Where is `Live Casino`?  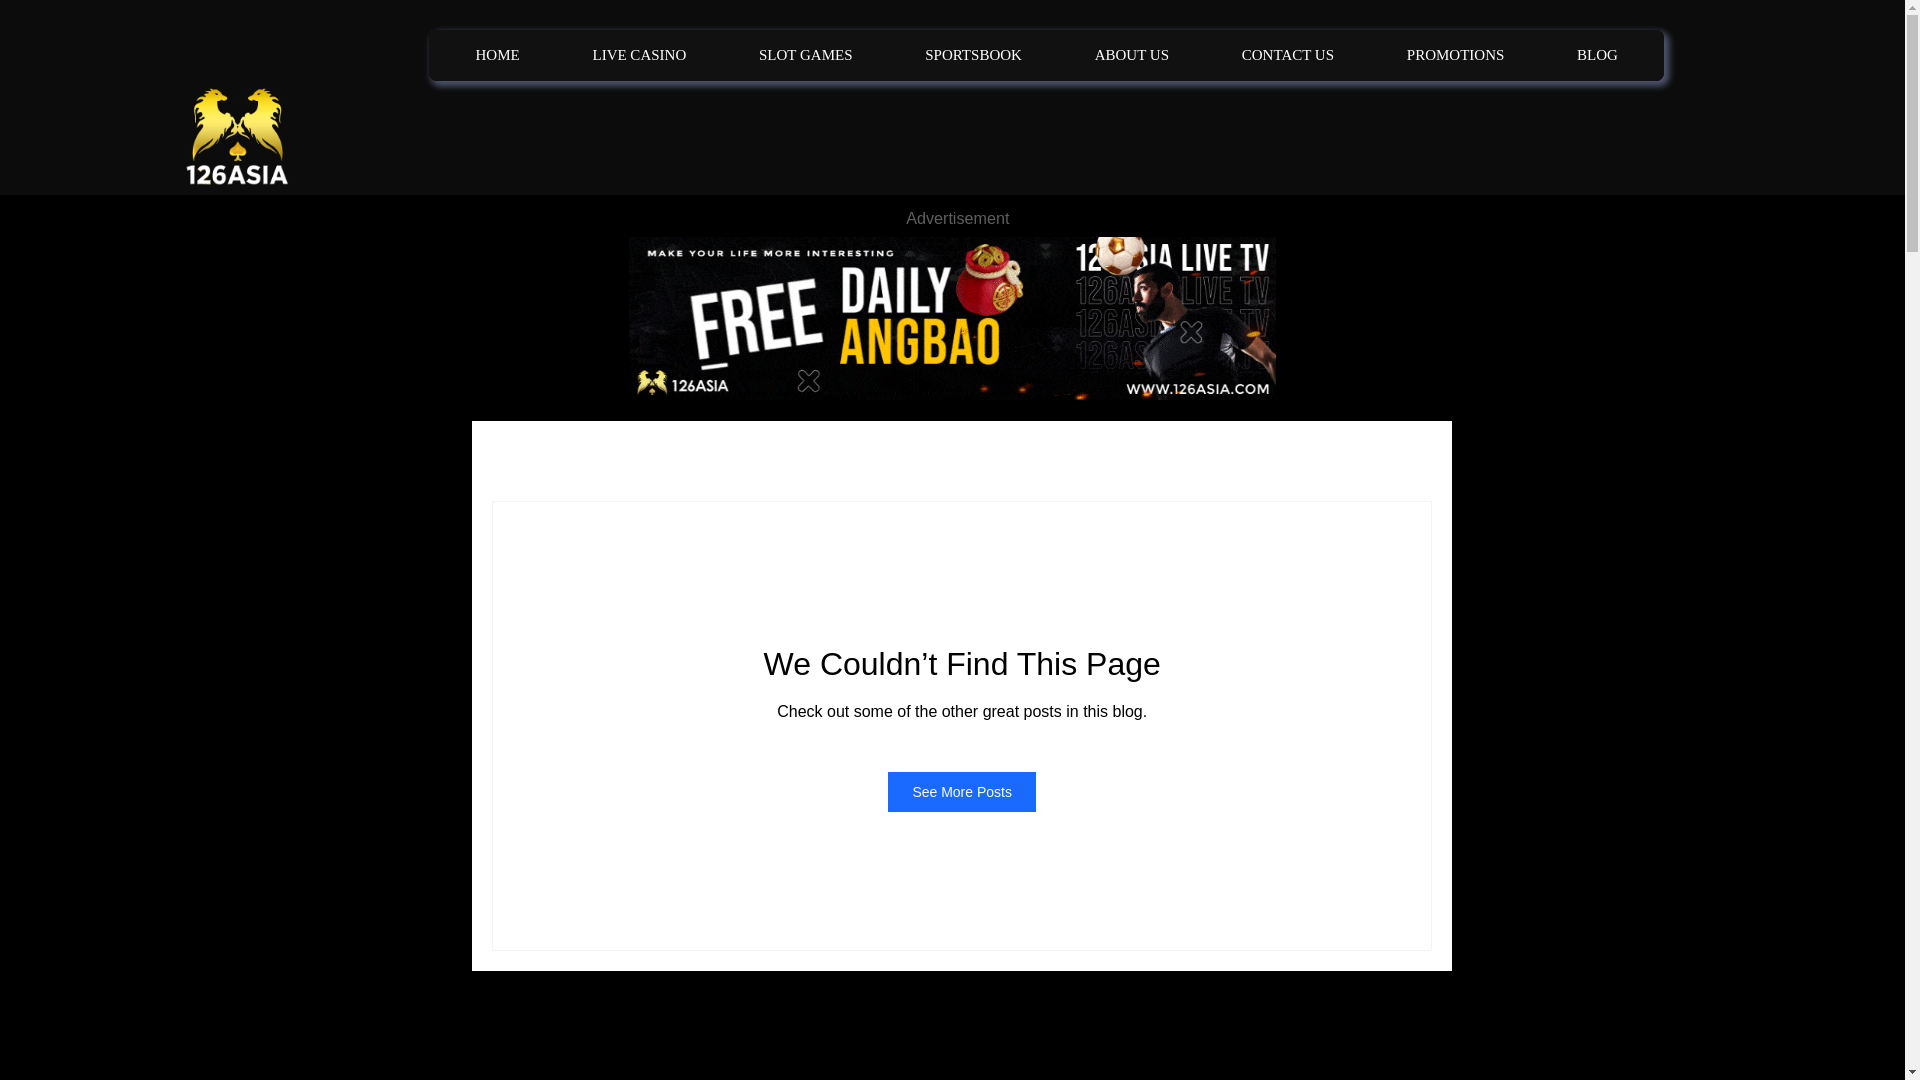
Live Casino is located at coordinates (602, 460).